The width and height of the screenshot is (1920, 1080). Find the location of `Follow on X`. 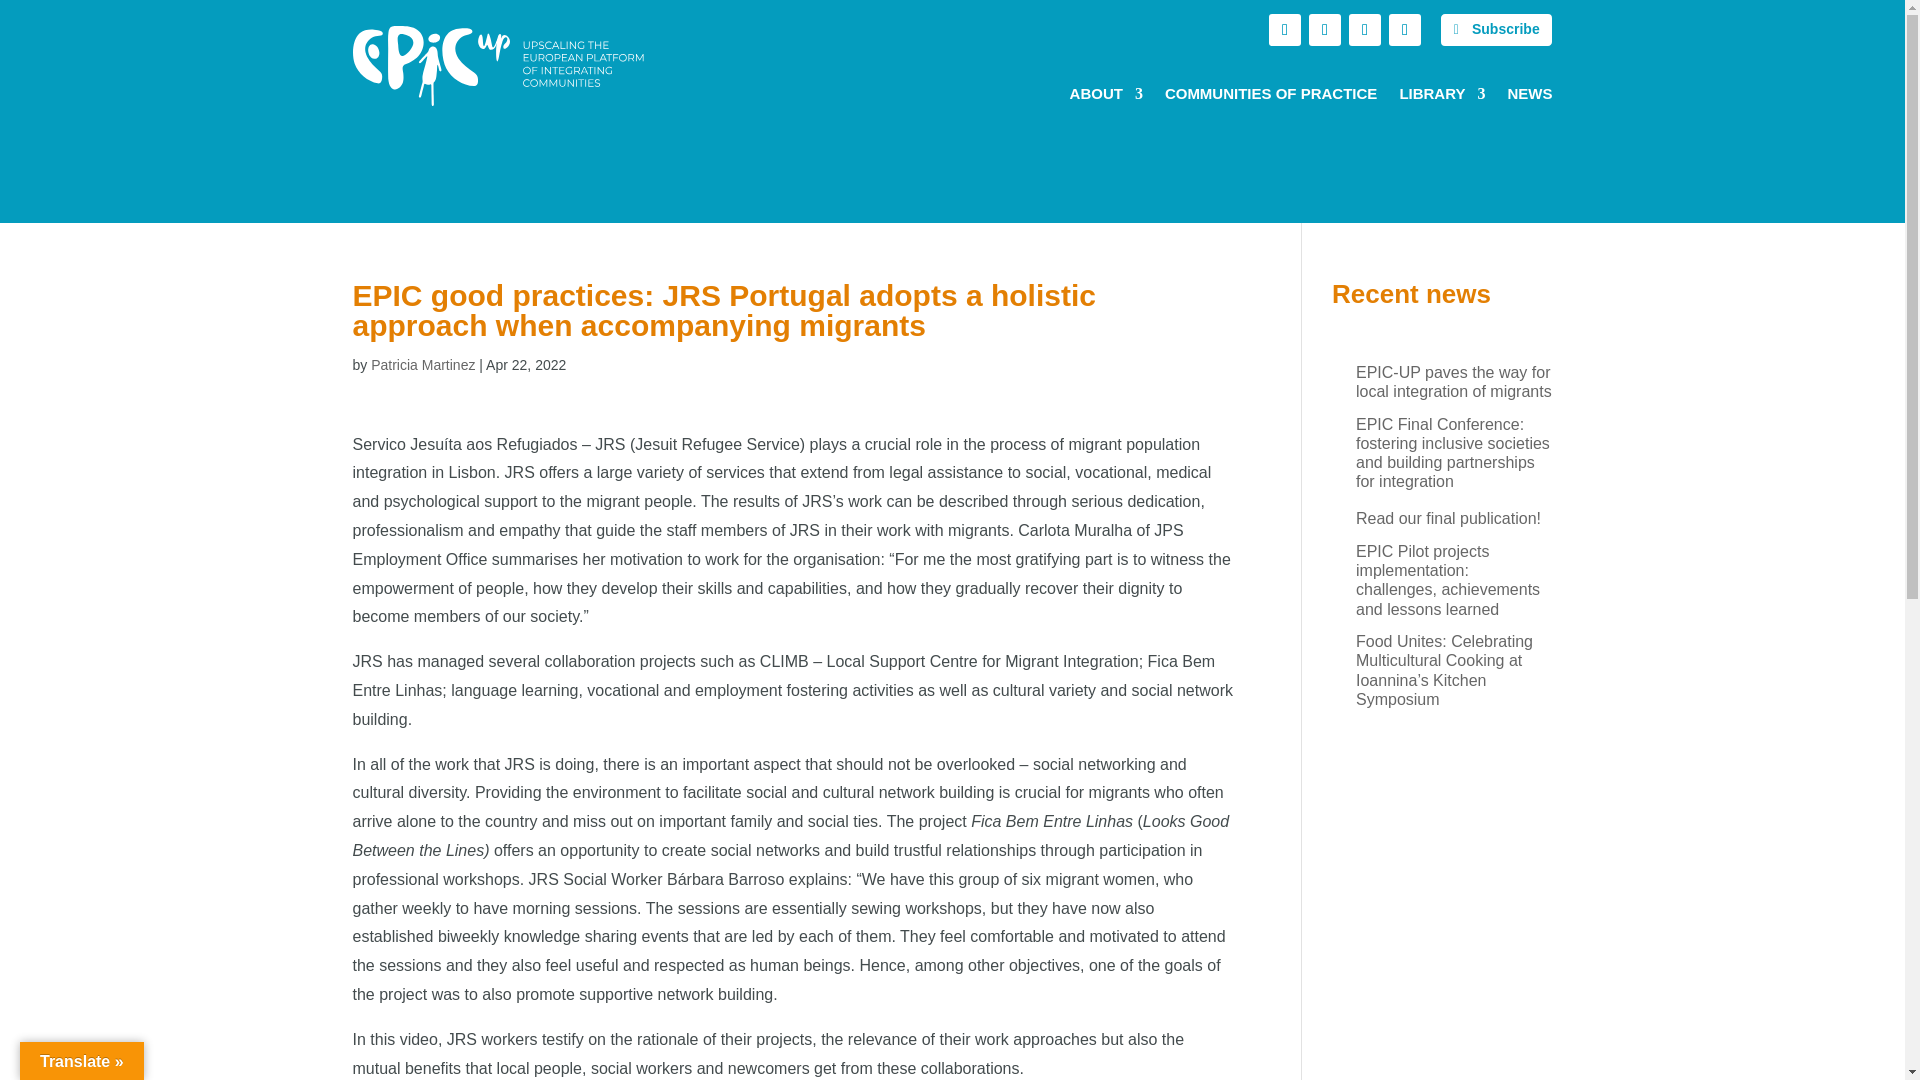

Follow on X is located at coordinates (1285, 30).